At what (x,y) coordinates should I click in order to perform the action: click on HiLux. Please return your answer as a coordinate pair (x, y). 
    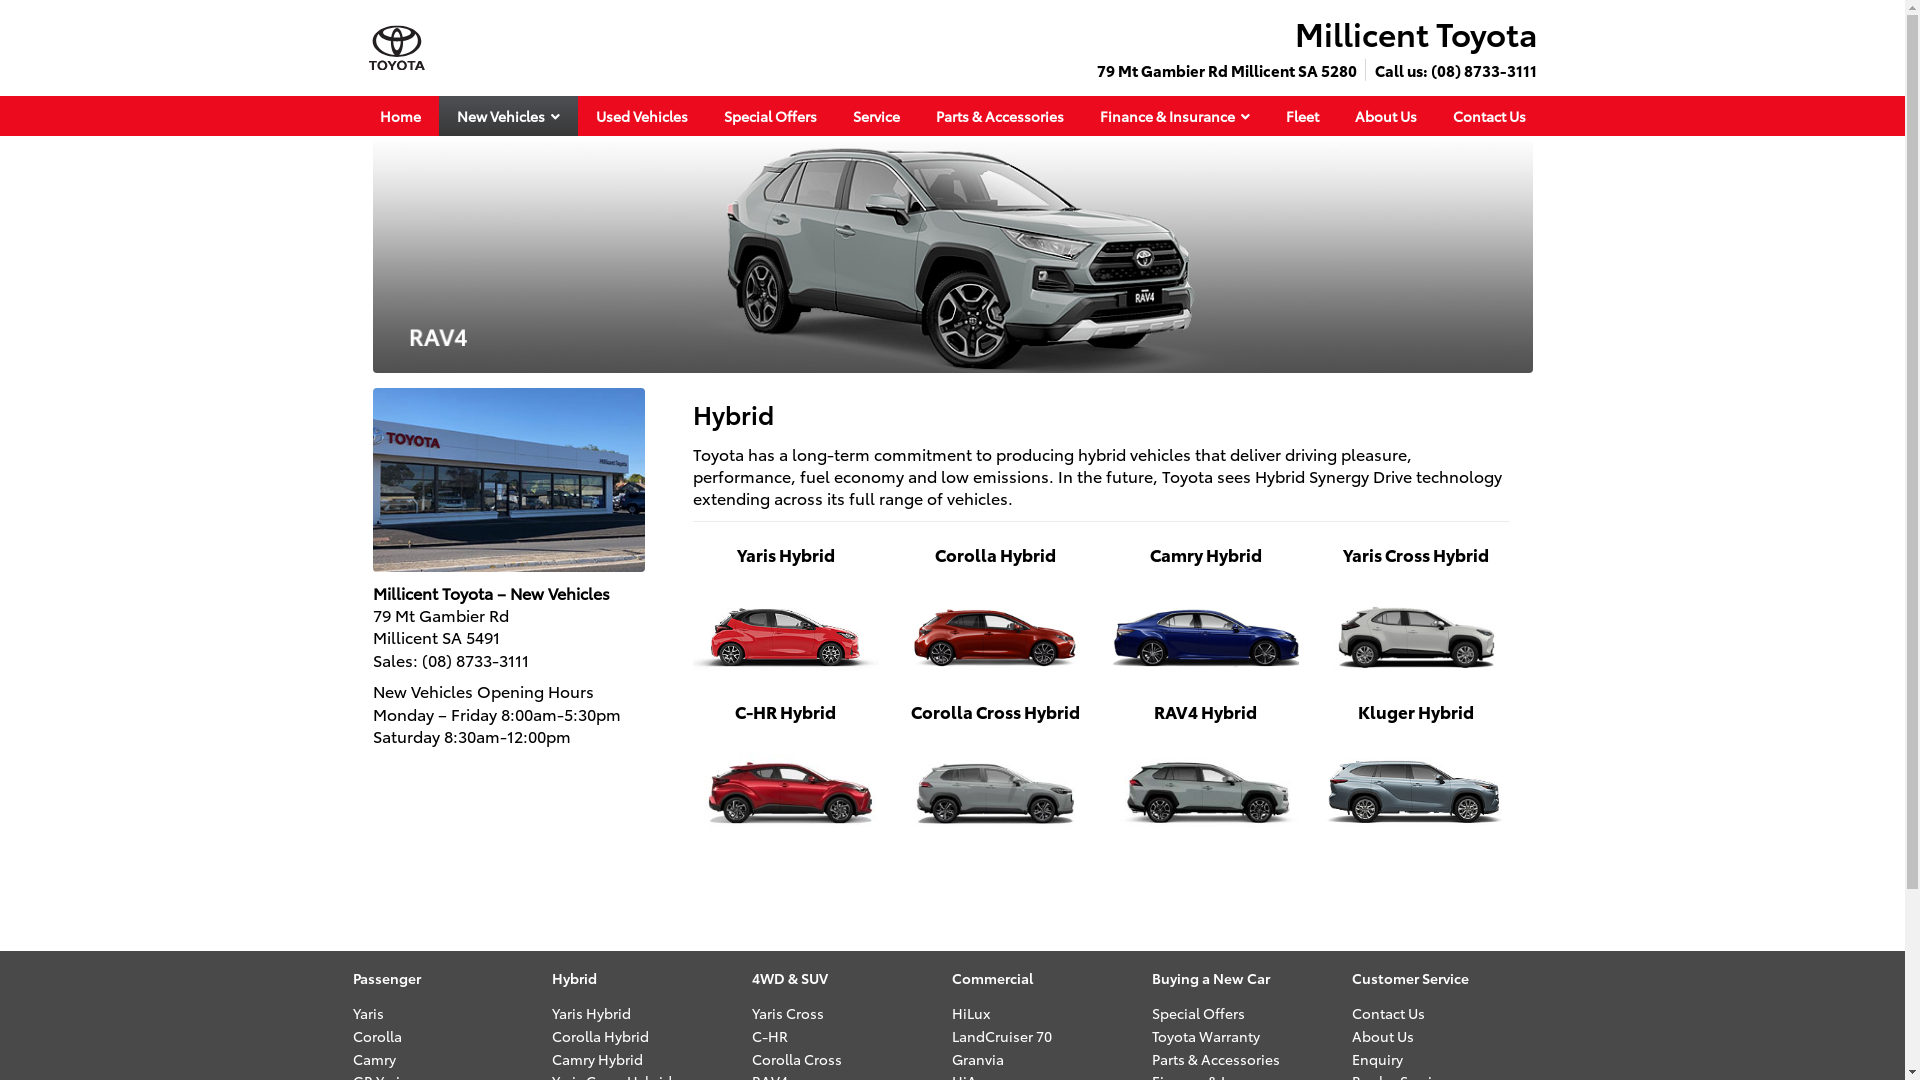
    Looking at the image, I should click on (971, 1013).